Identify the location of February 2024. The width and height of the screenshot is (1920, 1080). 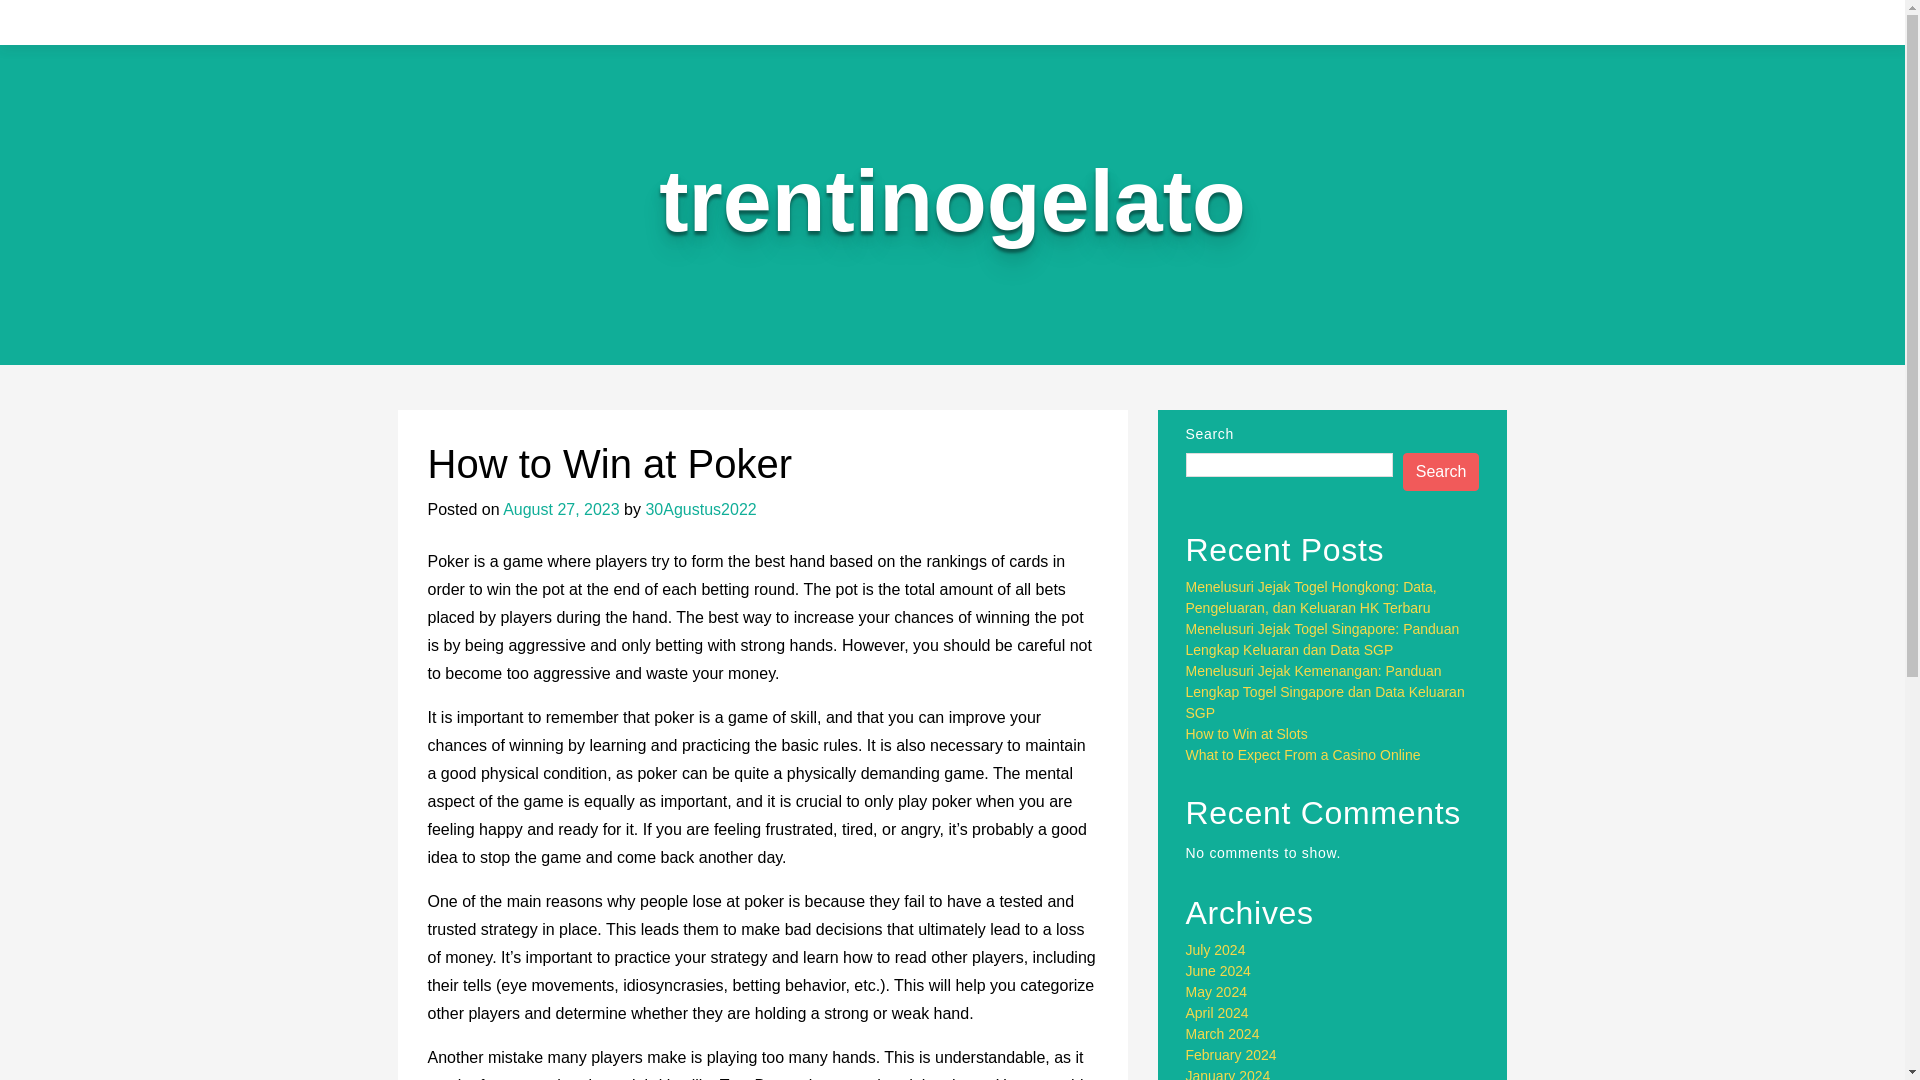
(1231, 1054).